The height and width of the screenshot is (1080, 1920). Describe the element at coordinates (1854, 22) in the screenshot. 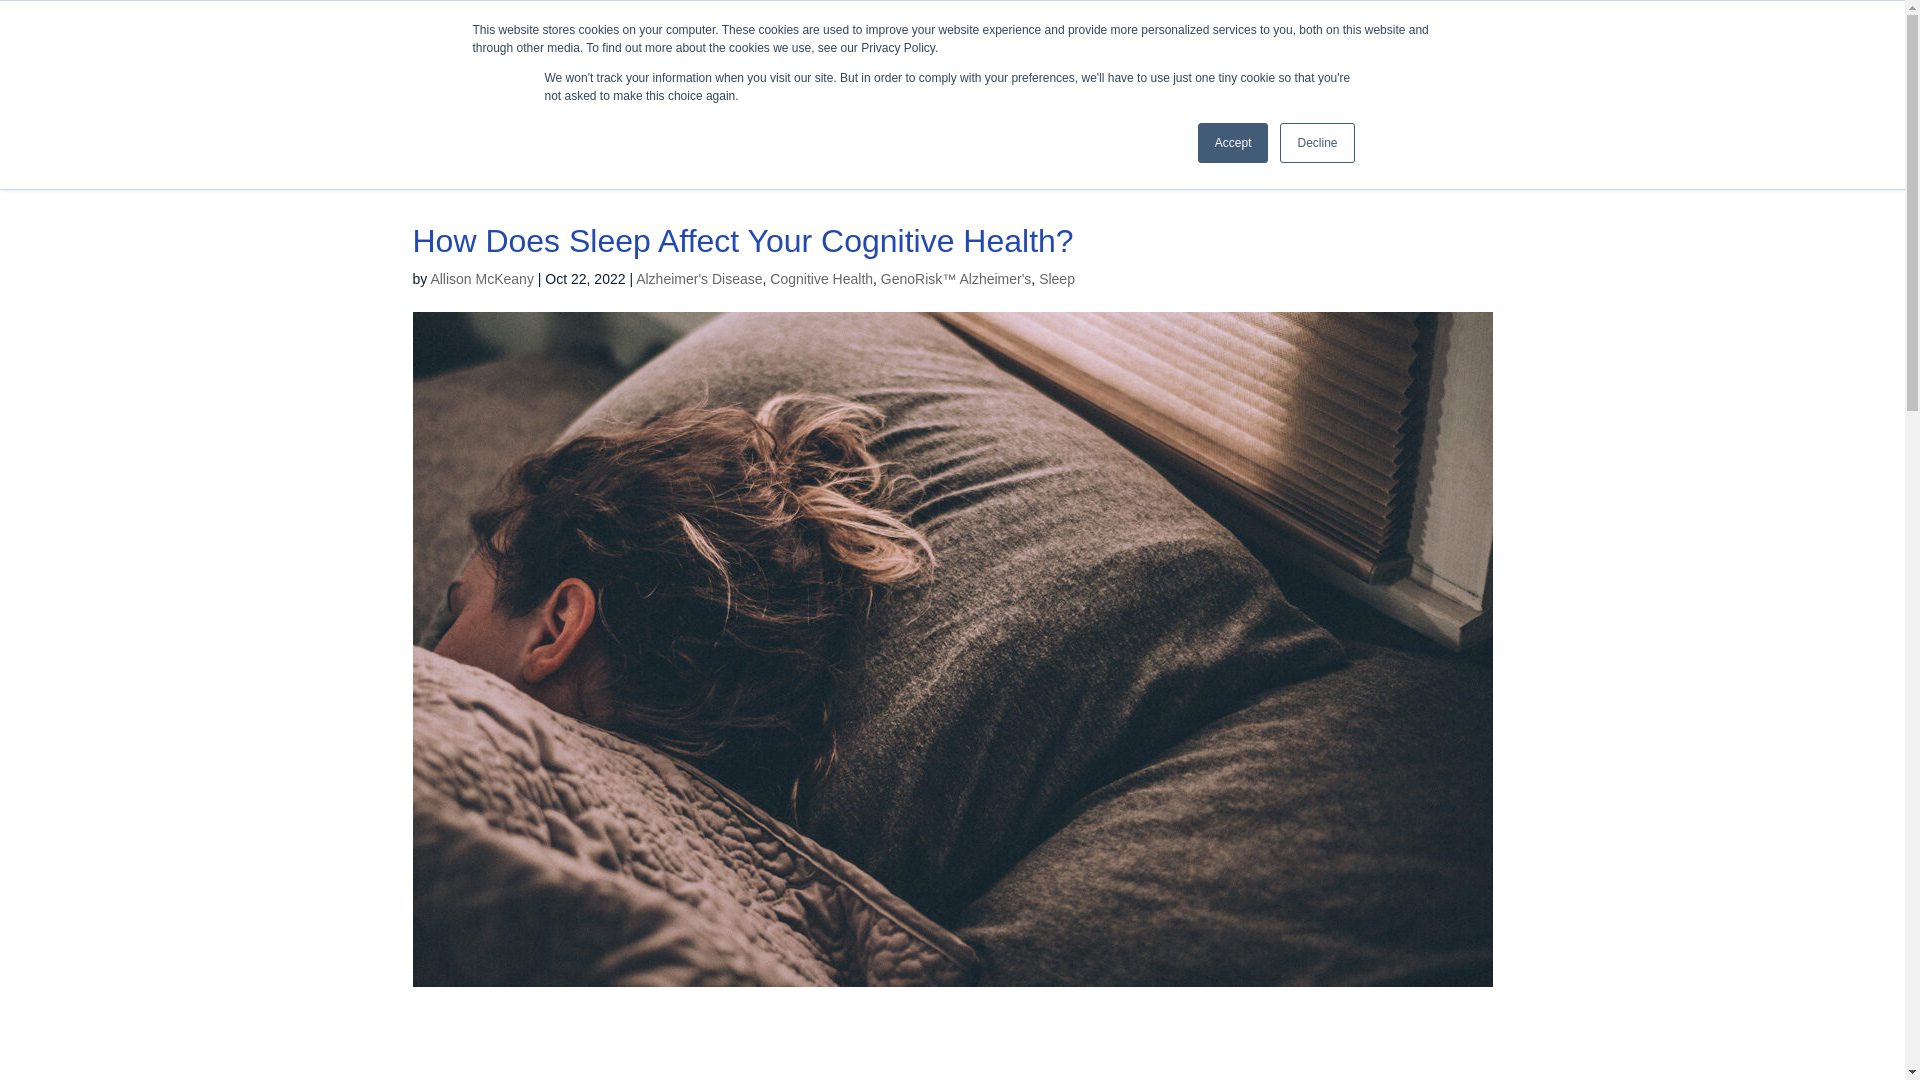

I see `Log In` at that location.